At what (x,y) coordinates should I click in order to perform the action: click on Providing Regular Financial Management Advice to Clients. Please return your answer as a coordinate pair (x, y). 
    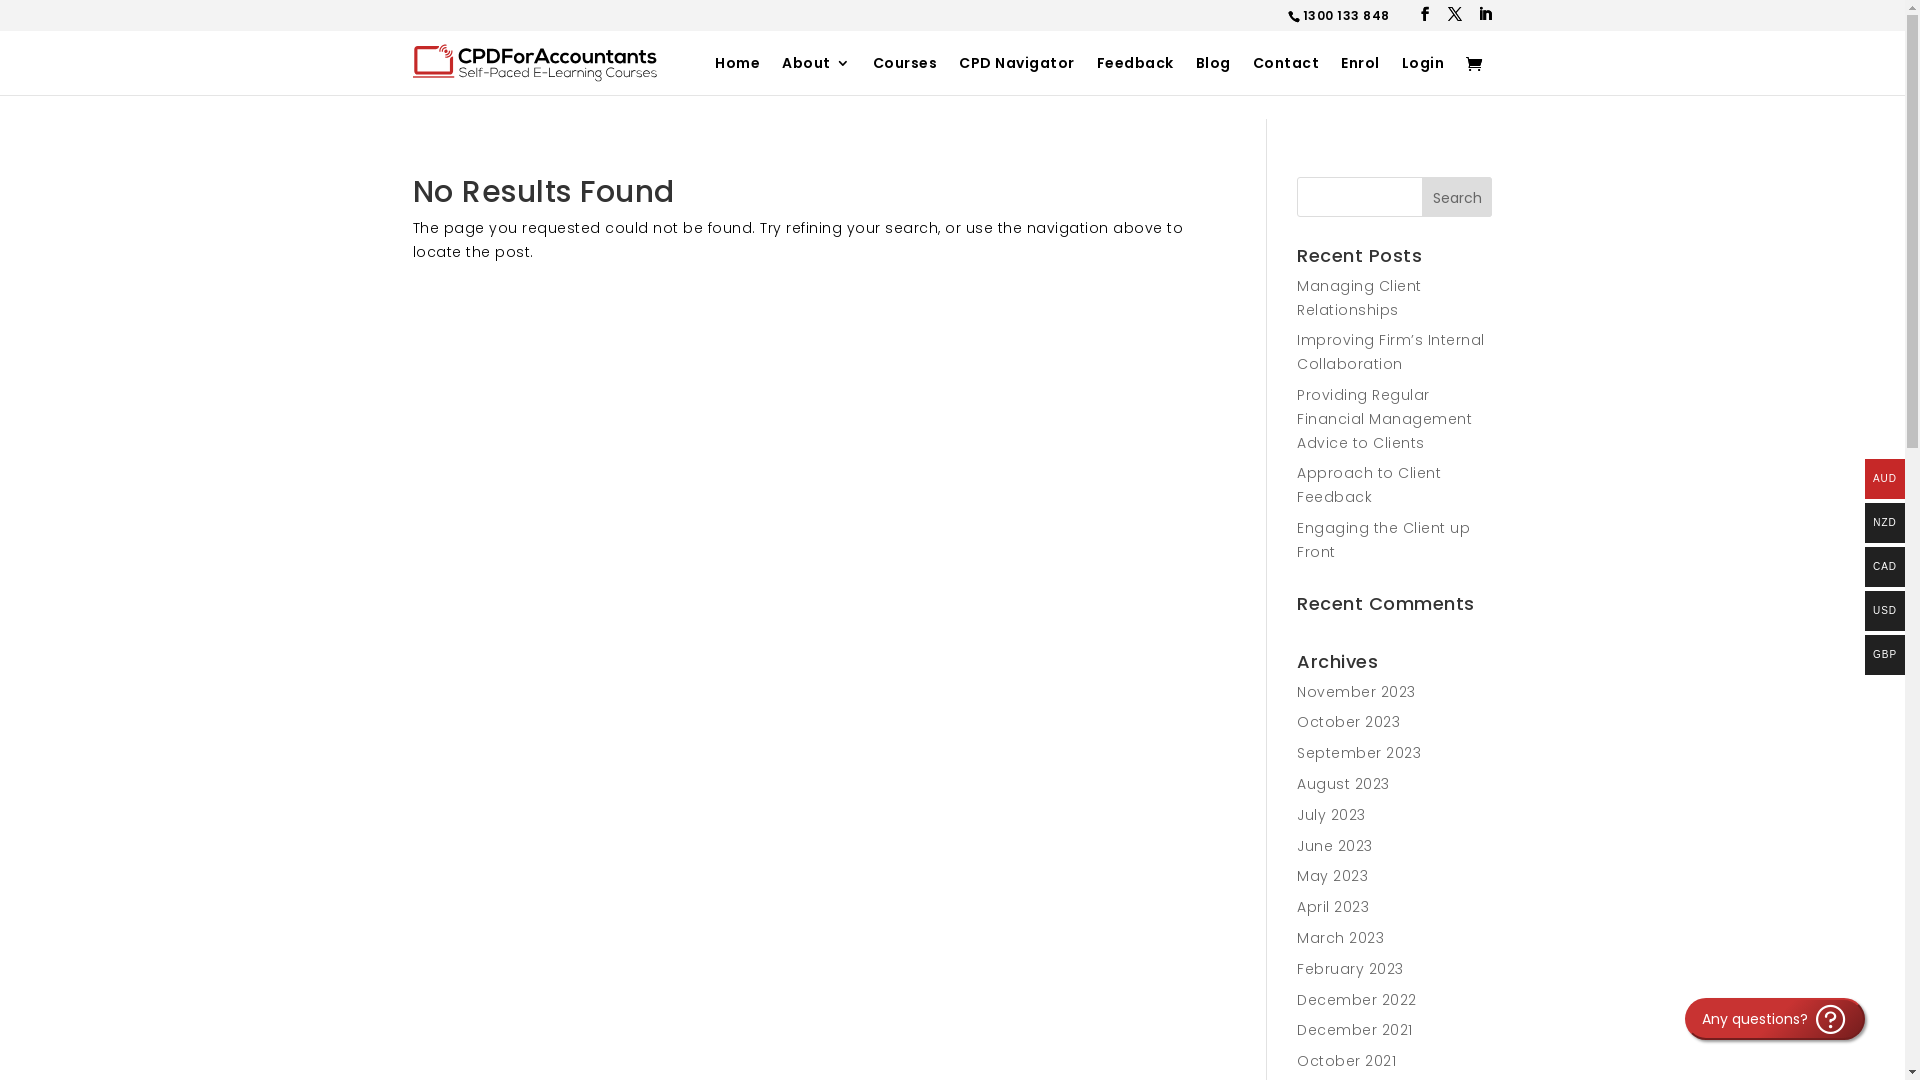
    Looking at the image, I should click on (1384, 418).